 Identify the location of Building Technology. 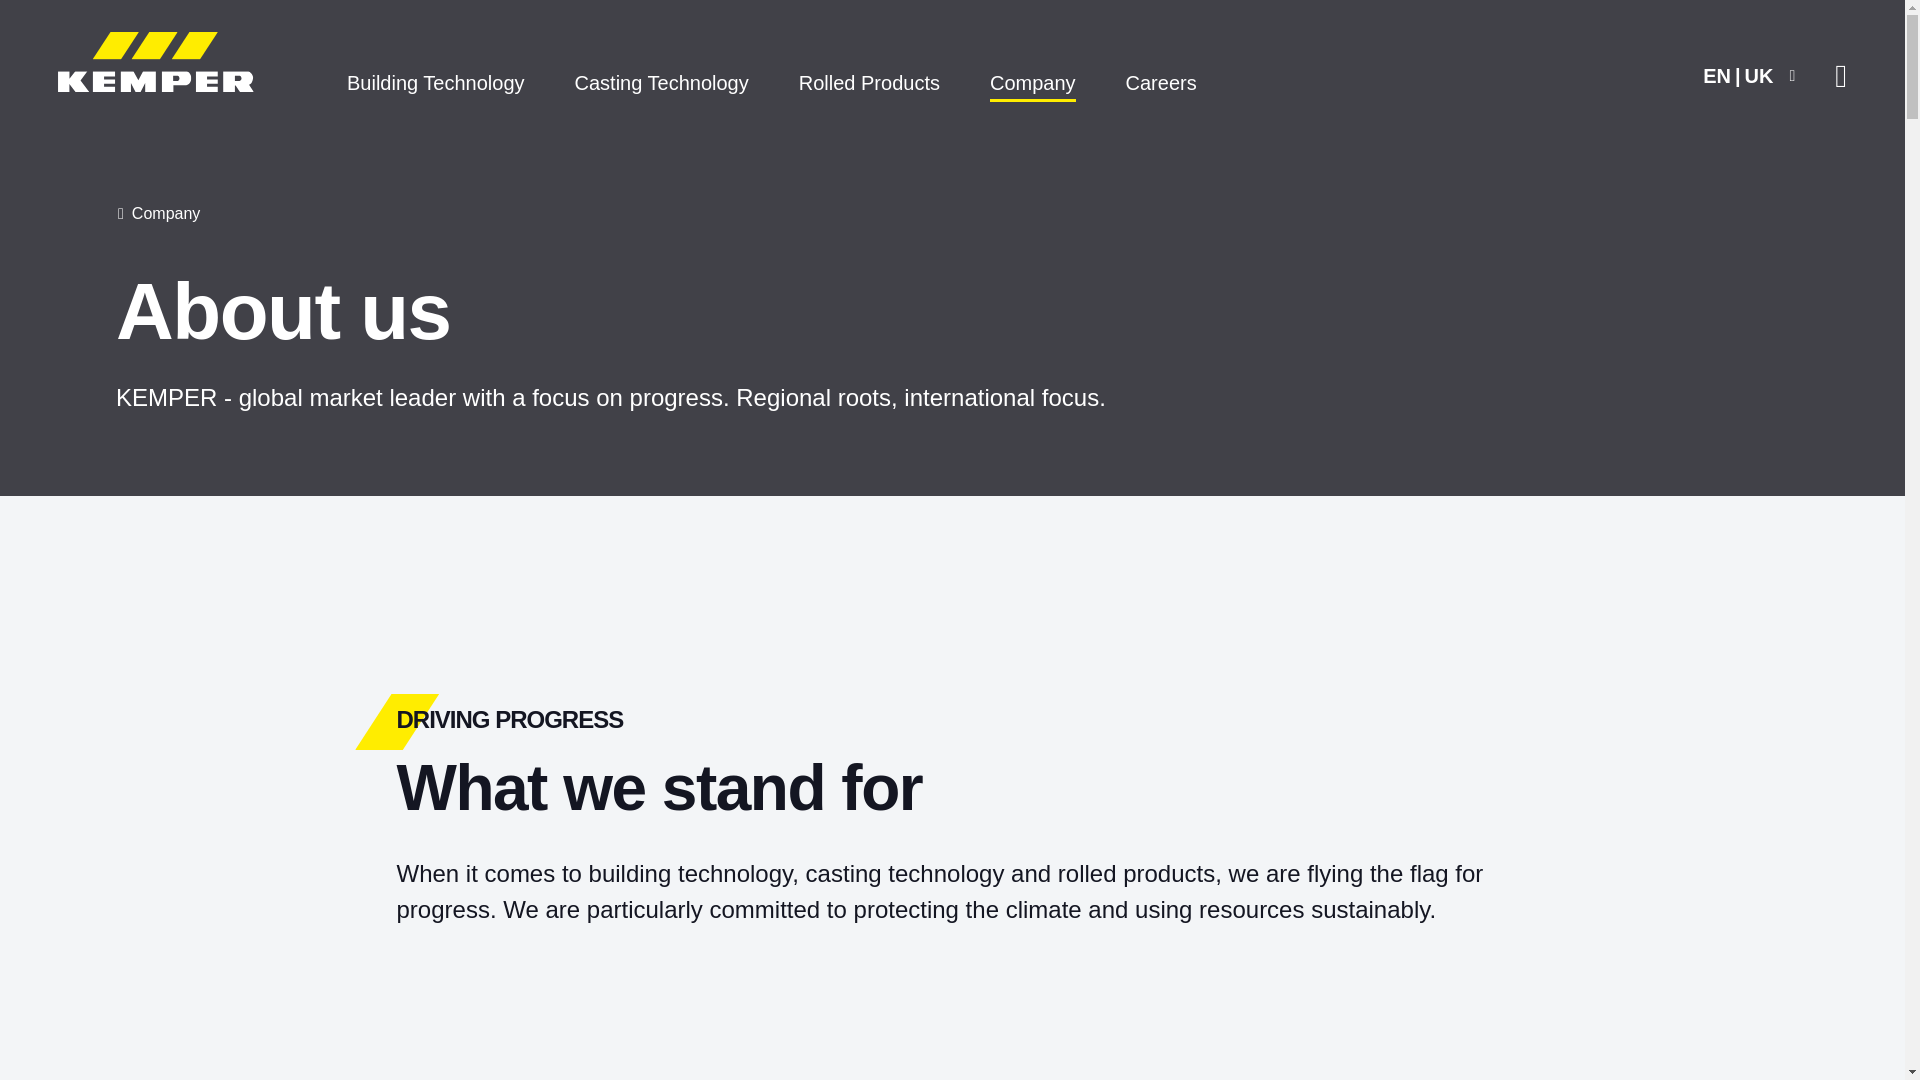
(435, 84).